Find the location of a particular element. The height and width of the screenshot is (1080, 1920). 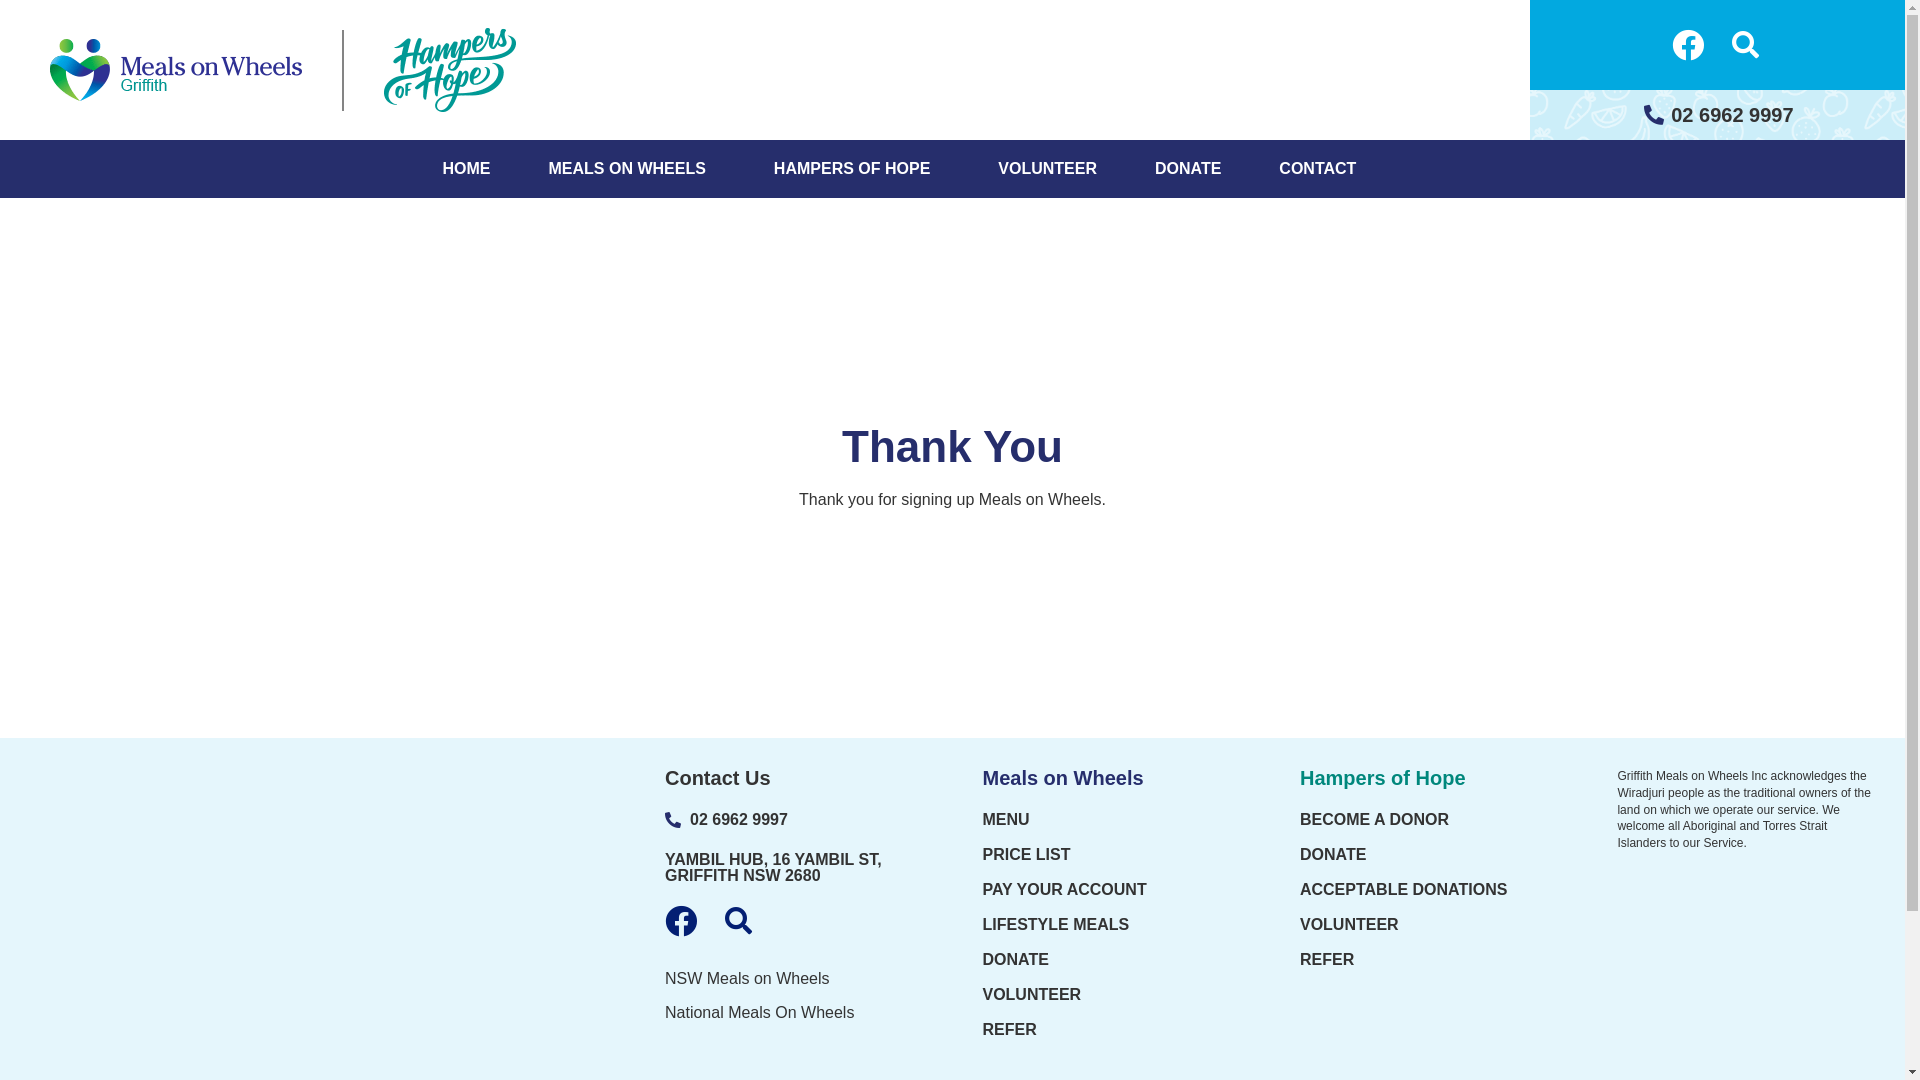

REFER is located at coordinates (1110, 1030).